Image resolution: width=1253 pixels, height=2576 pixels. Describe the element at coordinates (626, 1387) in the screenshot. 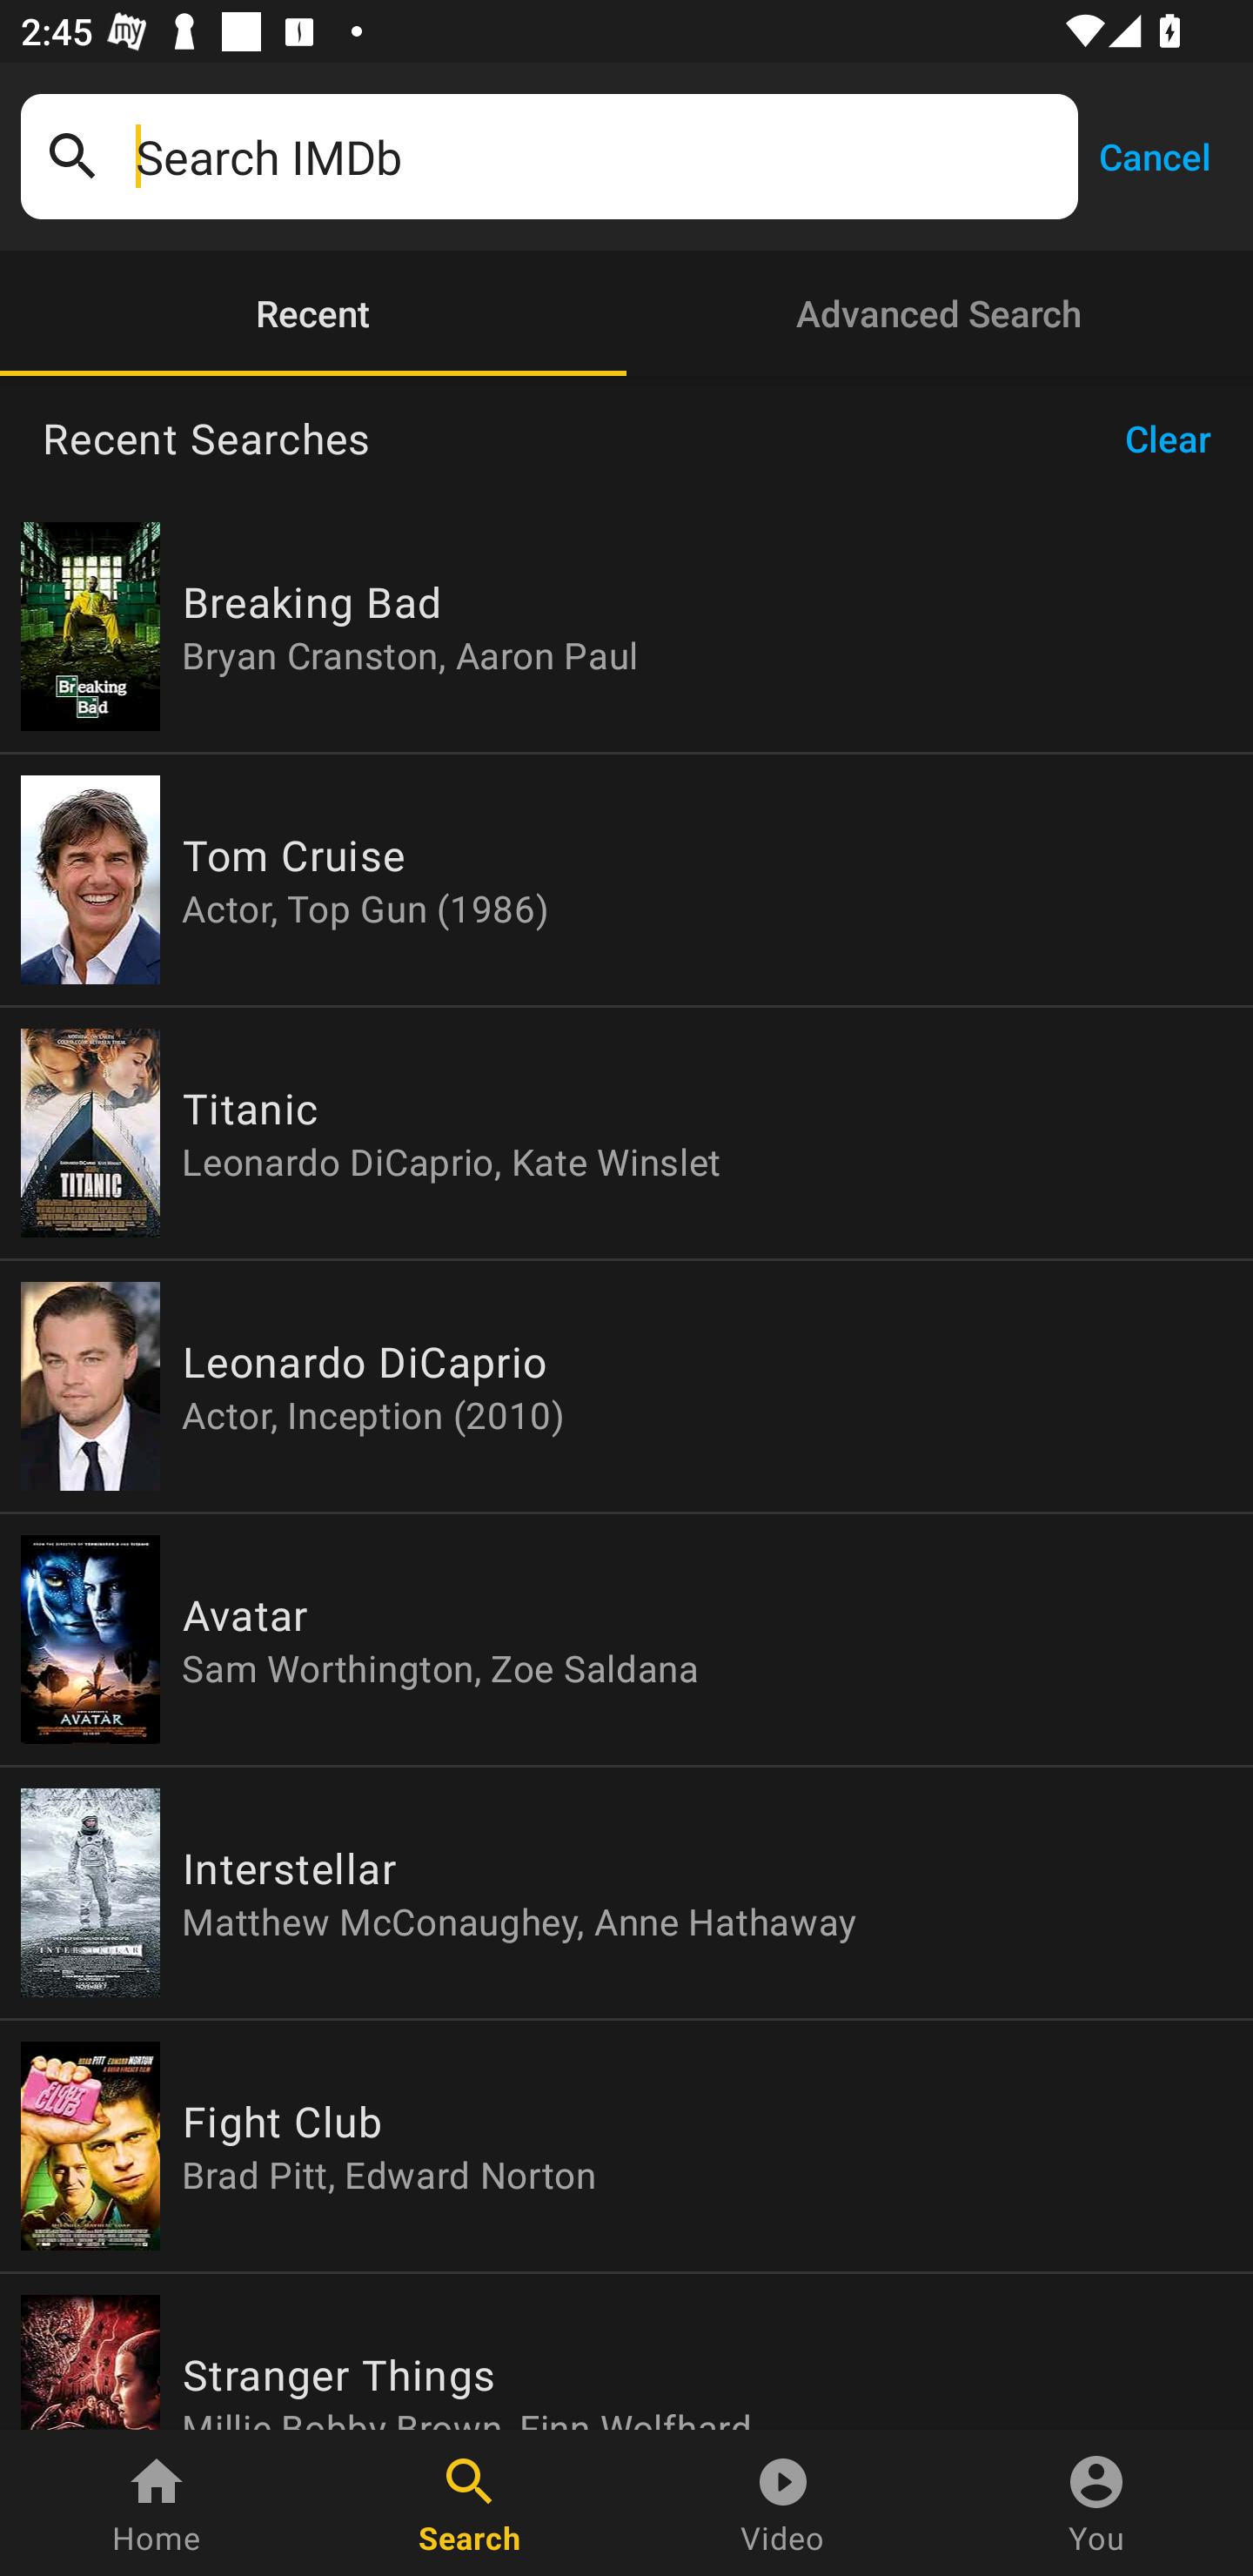

I see `Leonardo DiCaprio Actor, Inception (2010)` at that location.